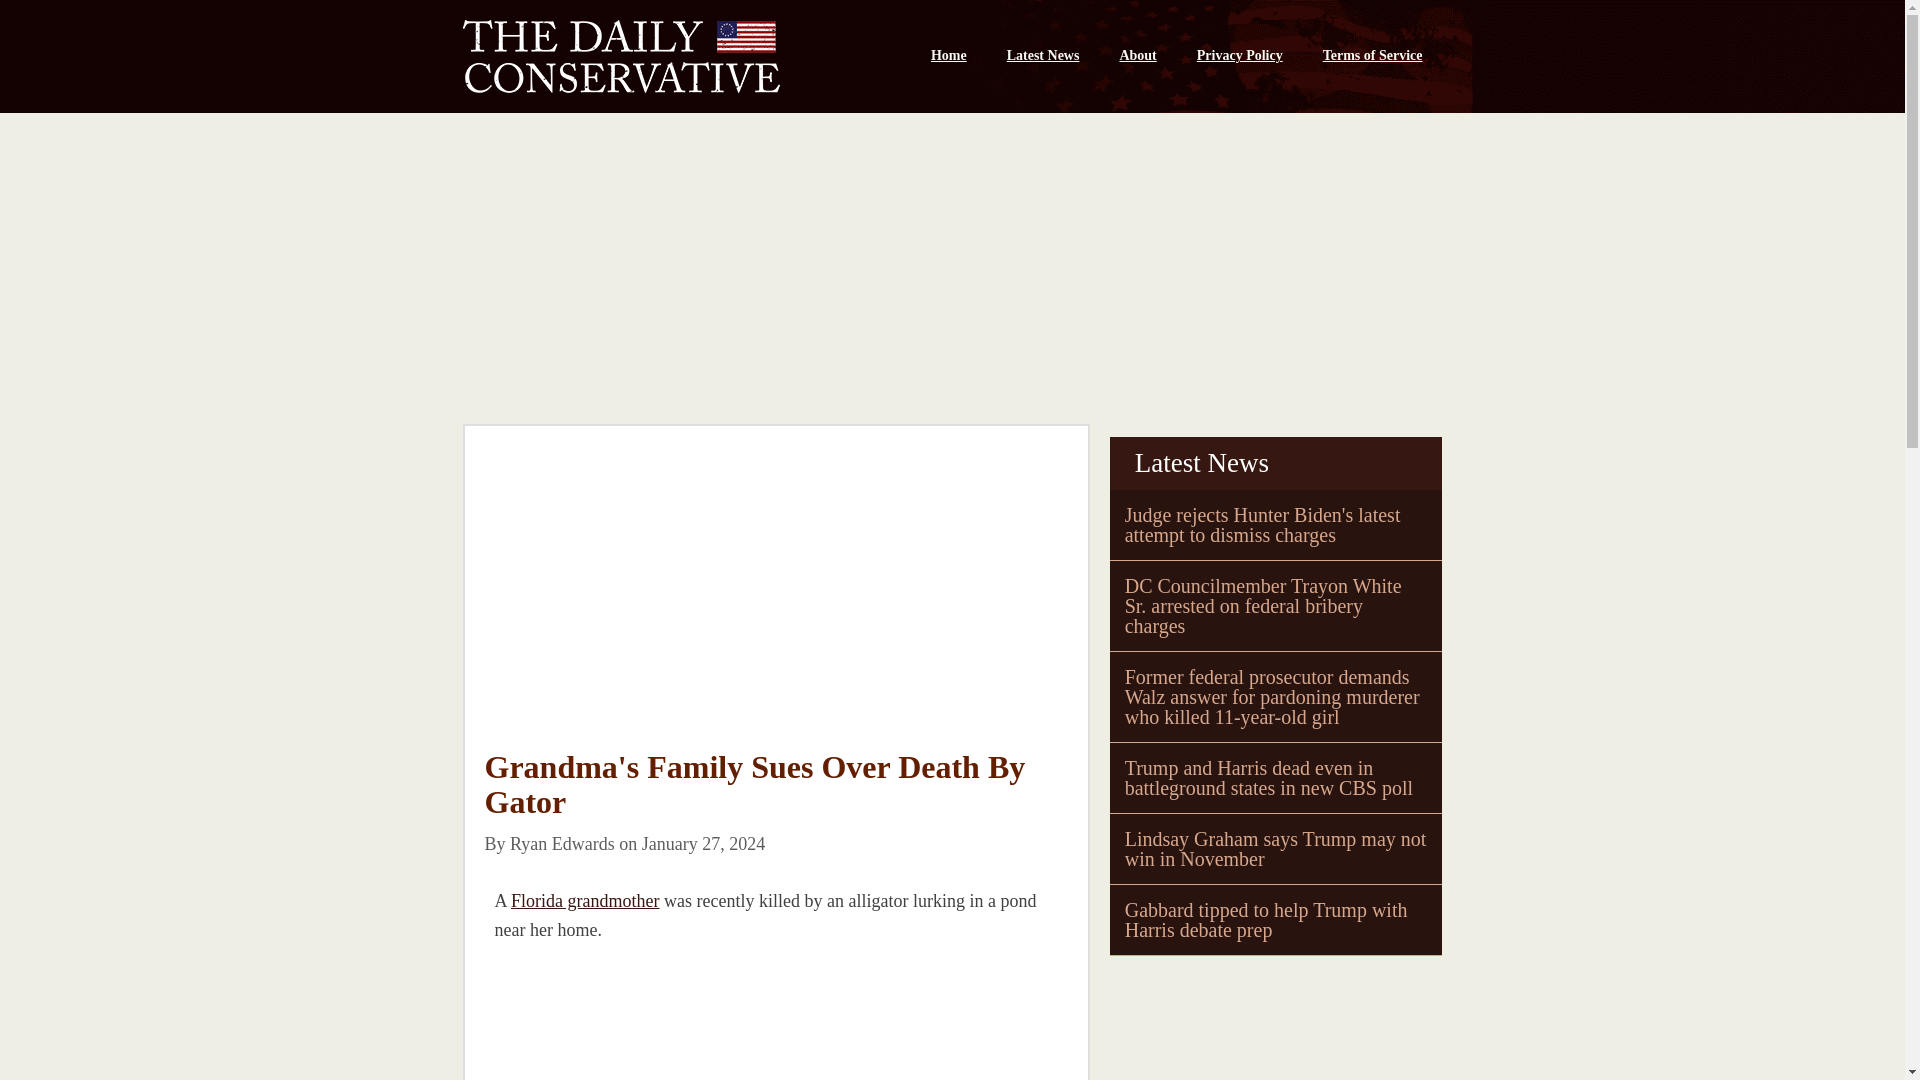  Describe the element at coordinates (562, 844) in the screenshot. I see `Ryan Edwards` at that location.